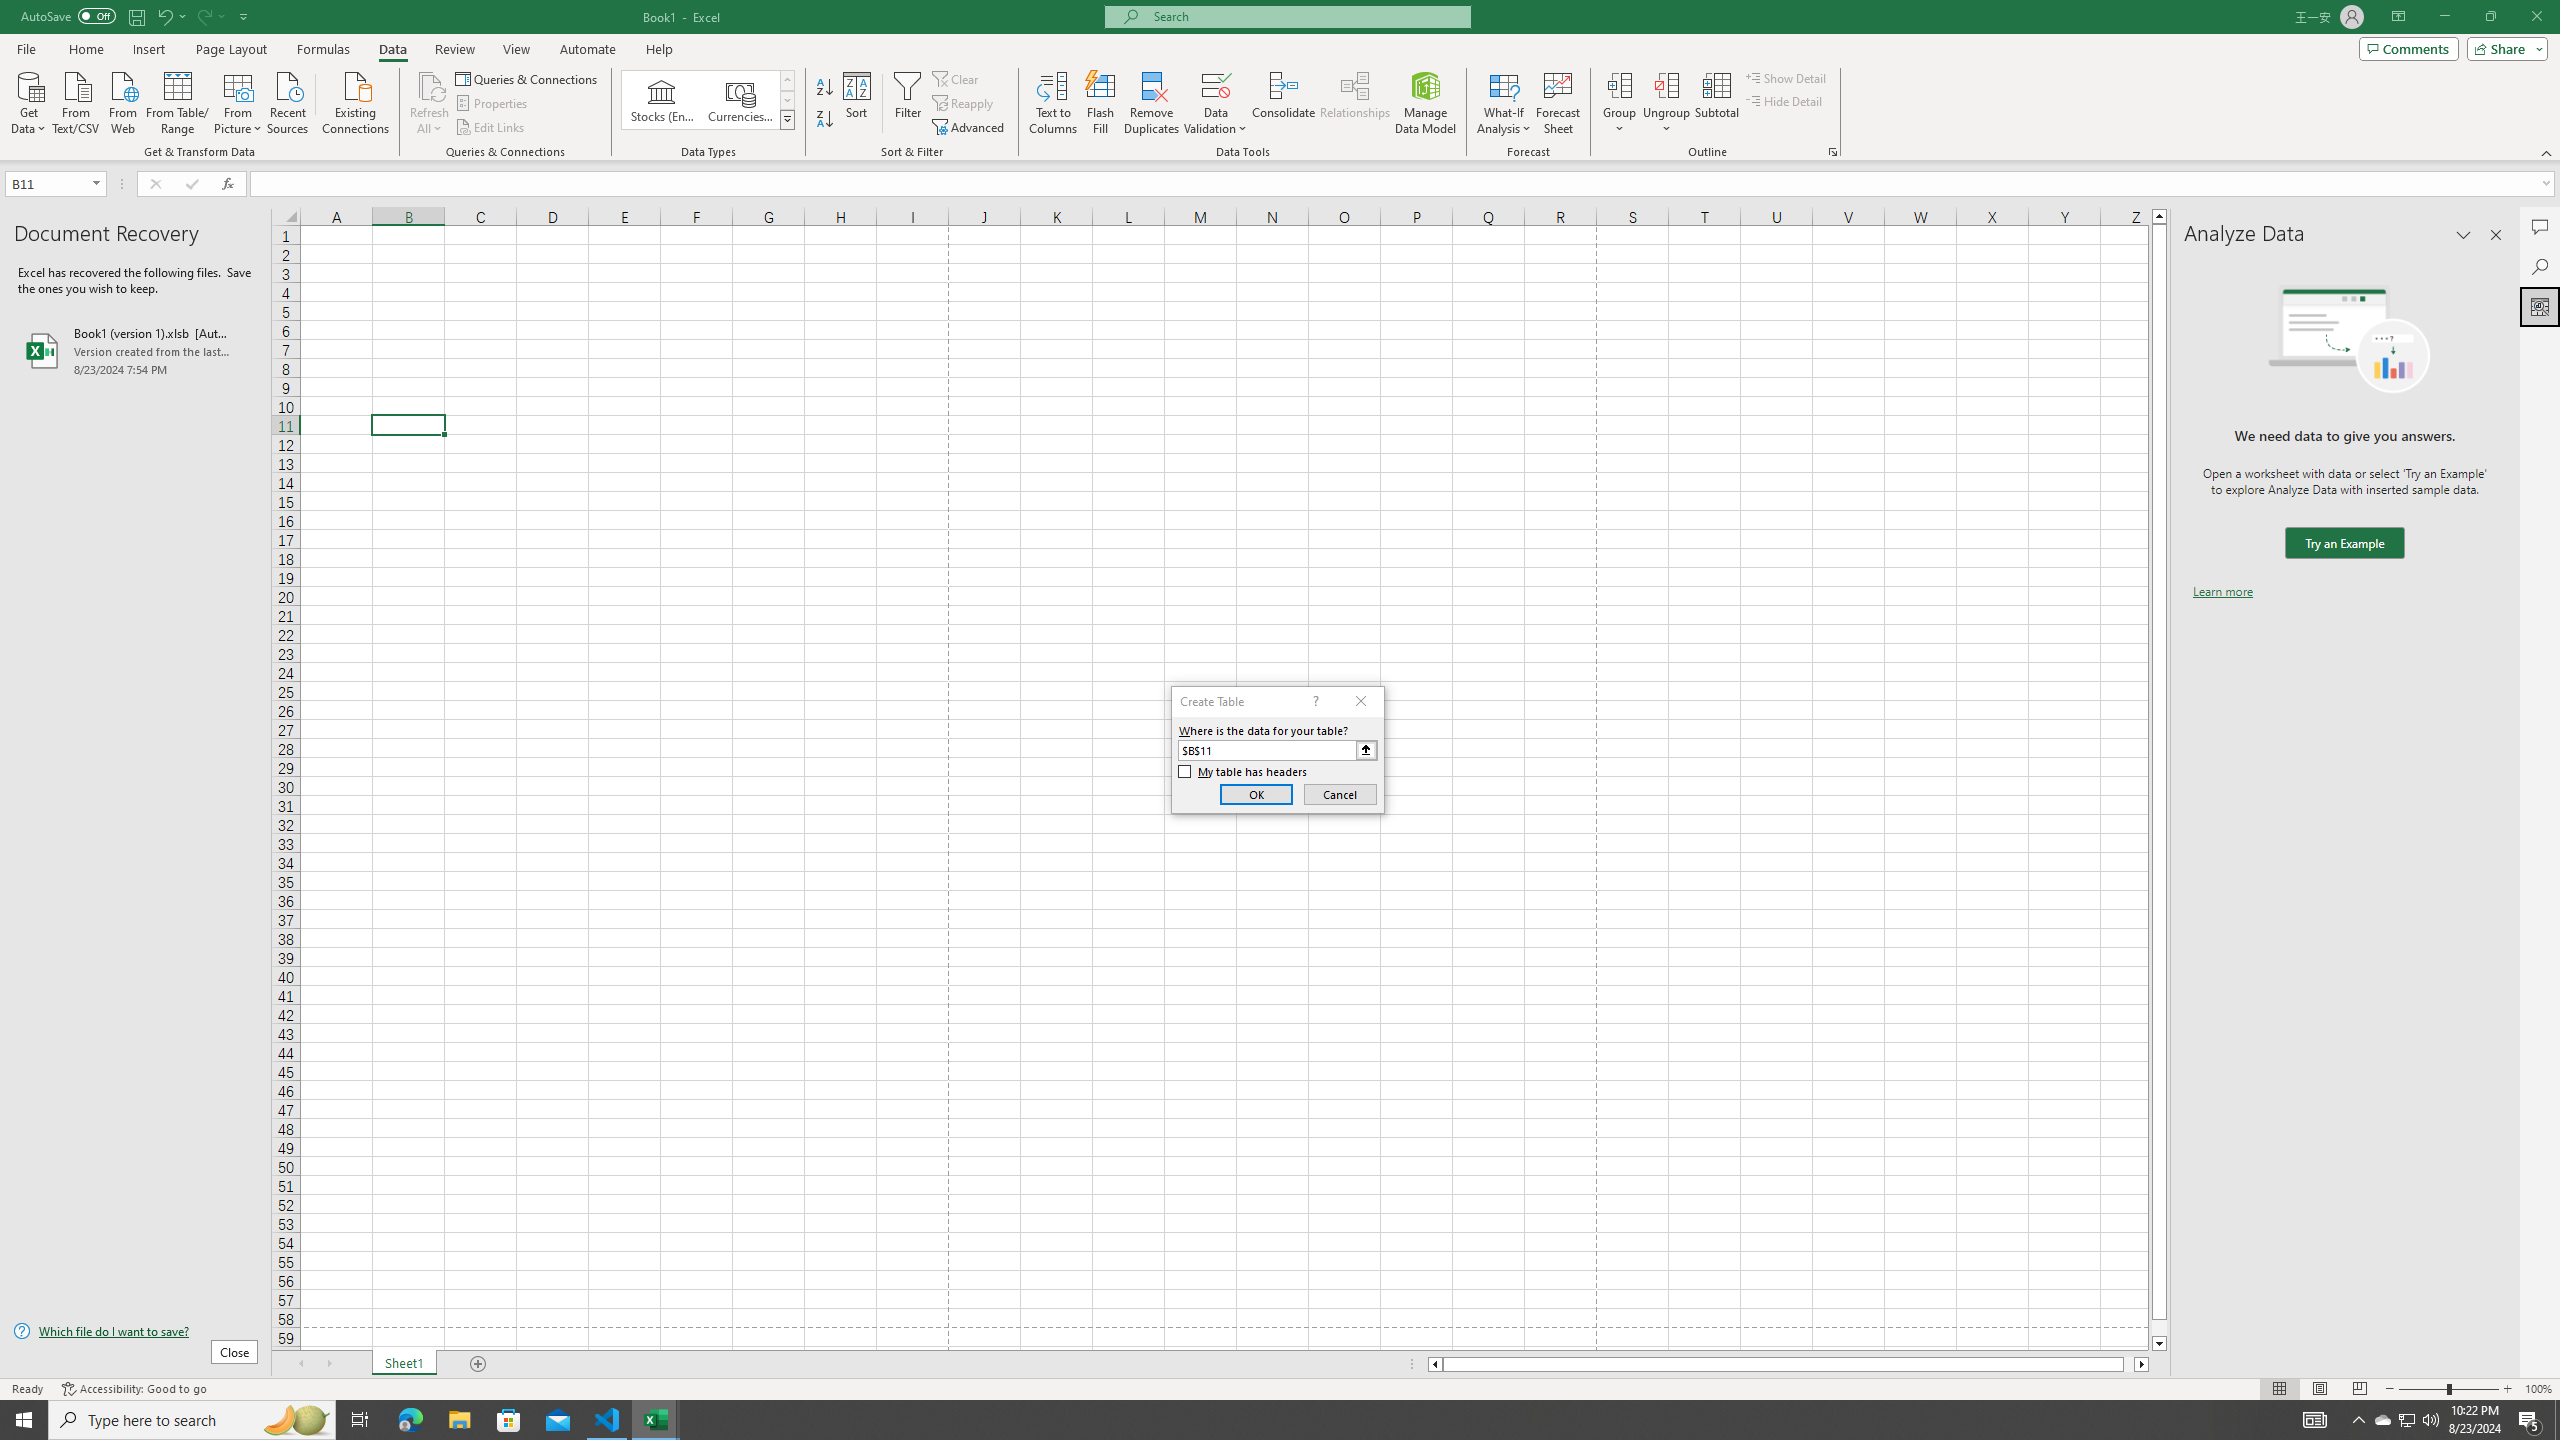 This screenshot has width=2560, height=1440. I want to click on Flash Fill, so click(1100, 103).